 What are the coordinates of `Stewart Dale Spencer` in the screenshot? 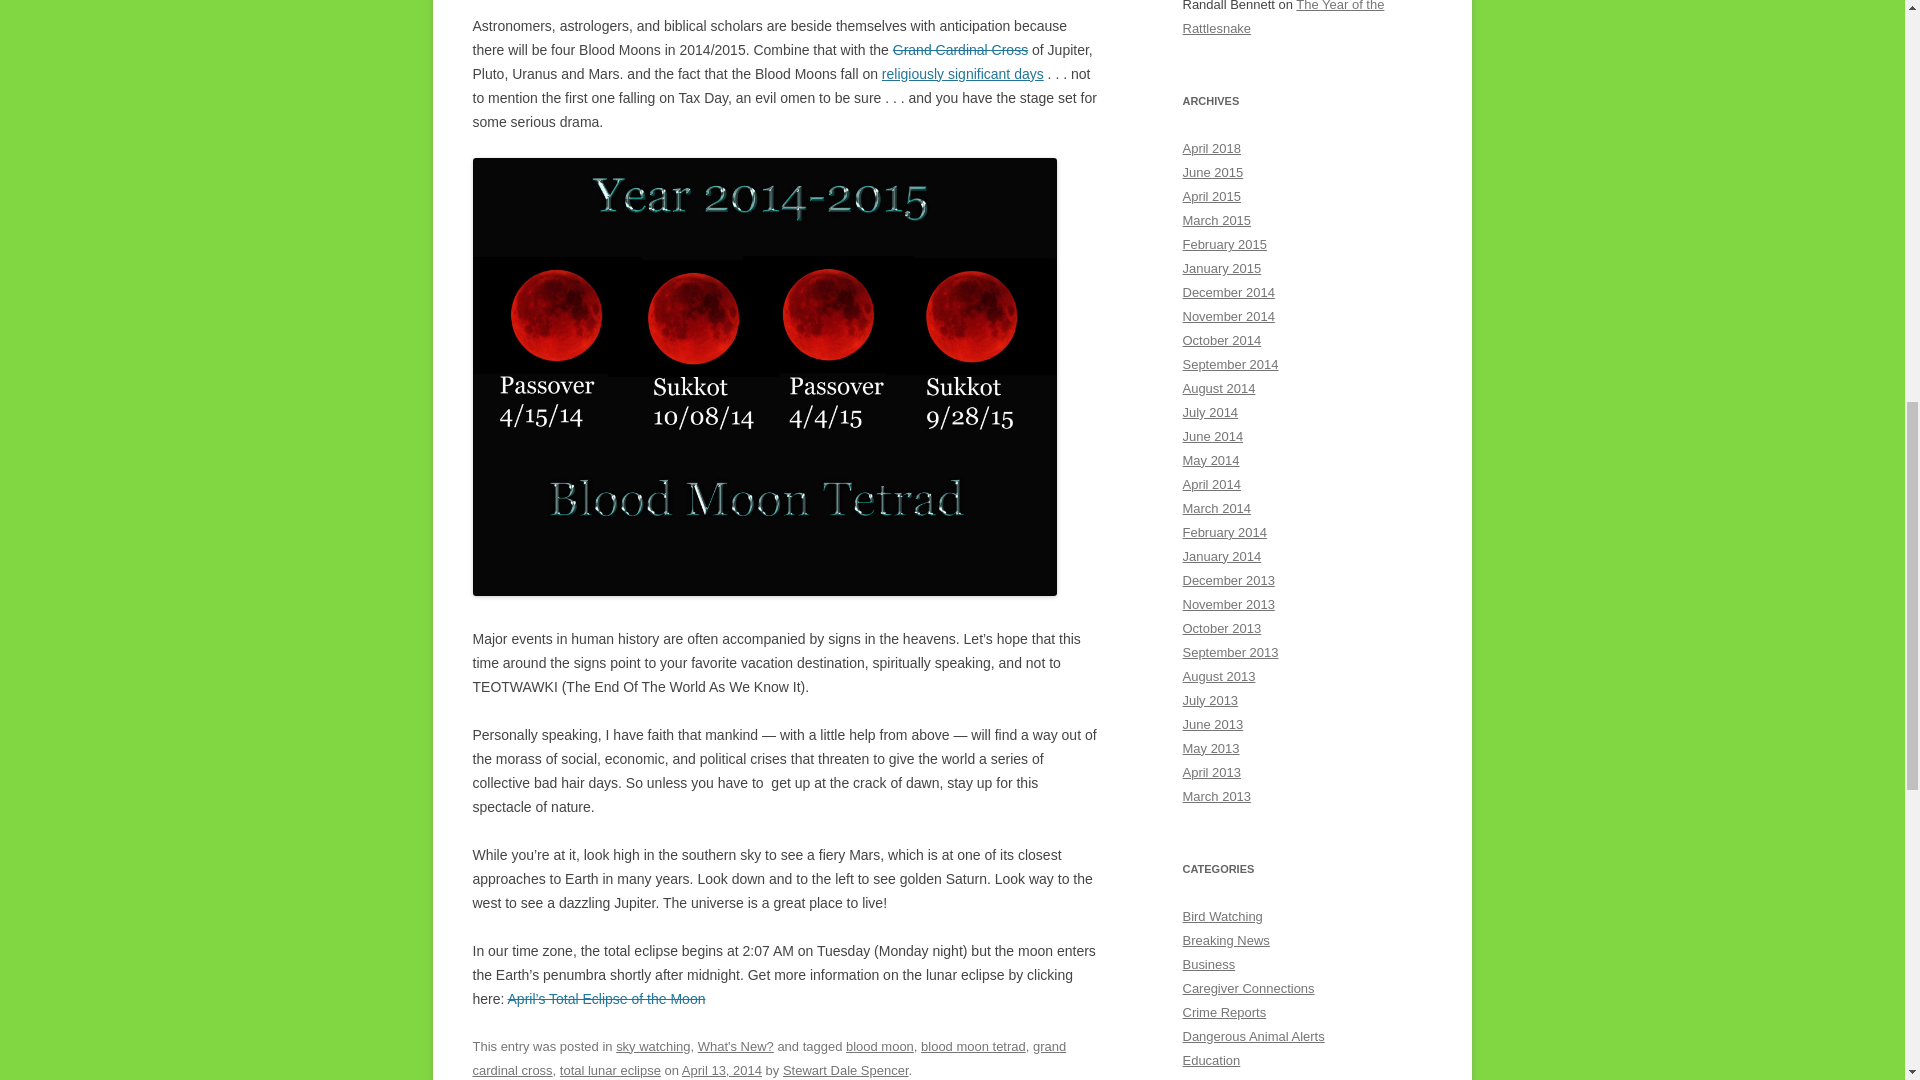 It's located at (846, 1070).